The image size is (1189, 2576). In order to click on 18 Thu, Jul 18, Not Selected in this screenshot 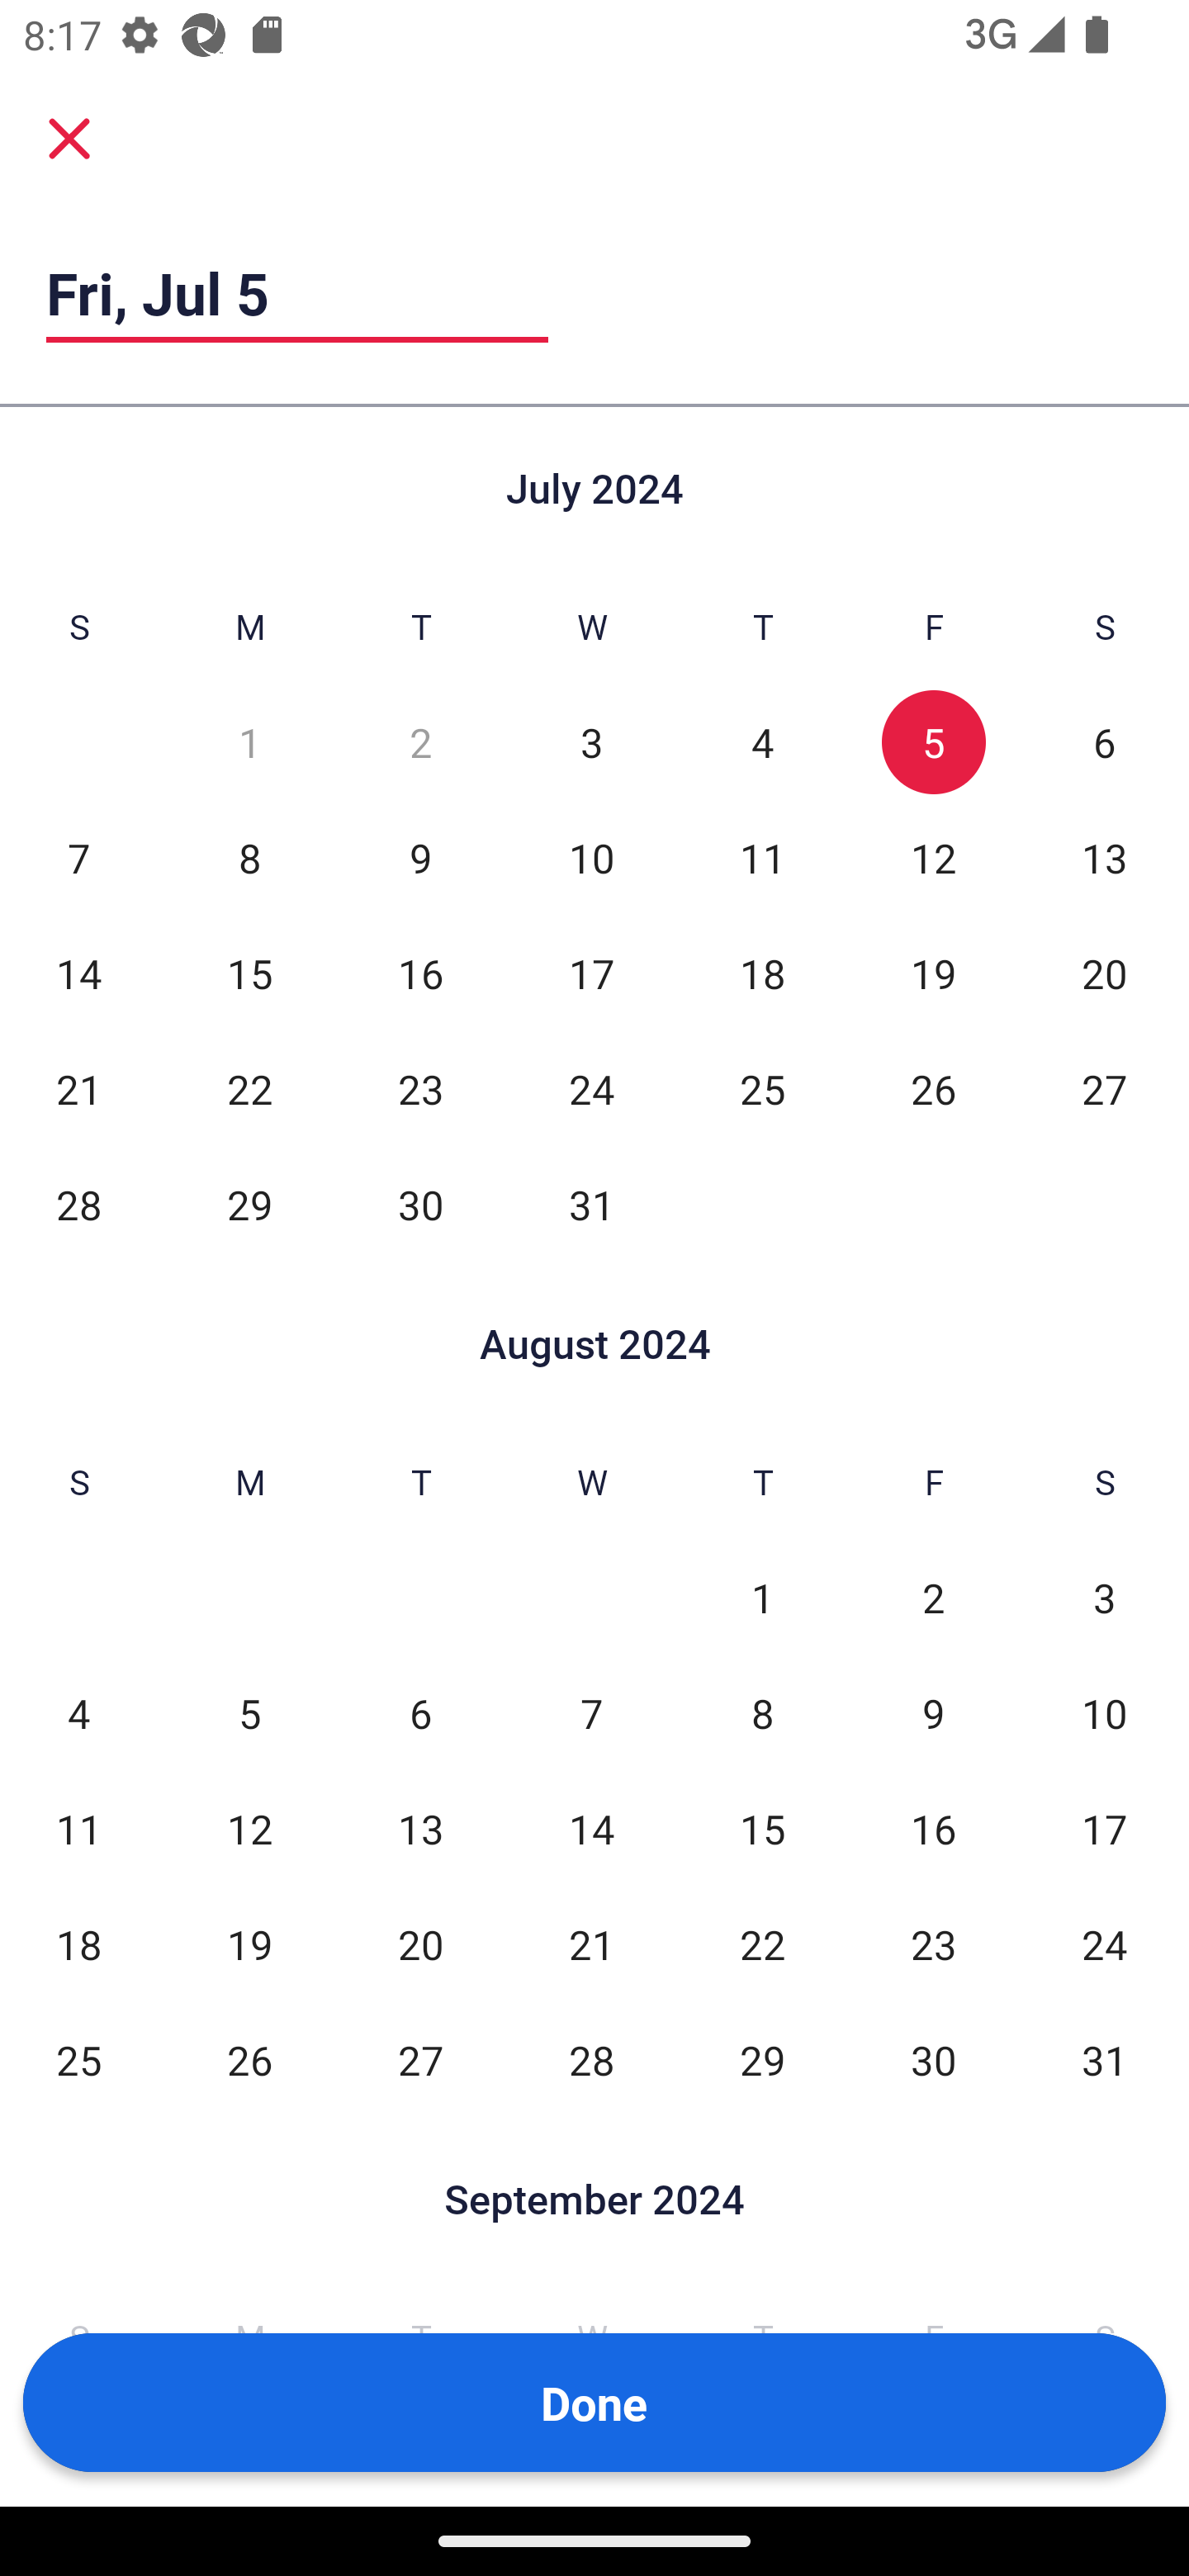, I will do `click(762, 973)`.